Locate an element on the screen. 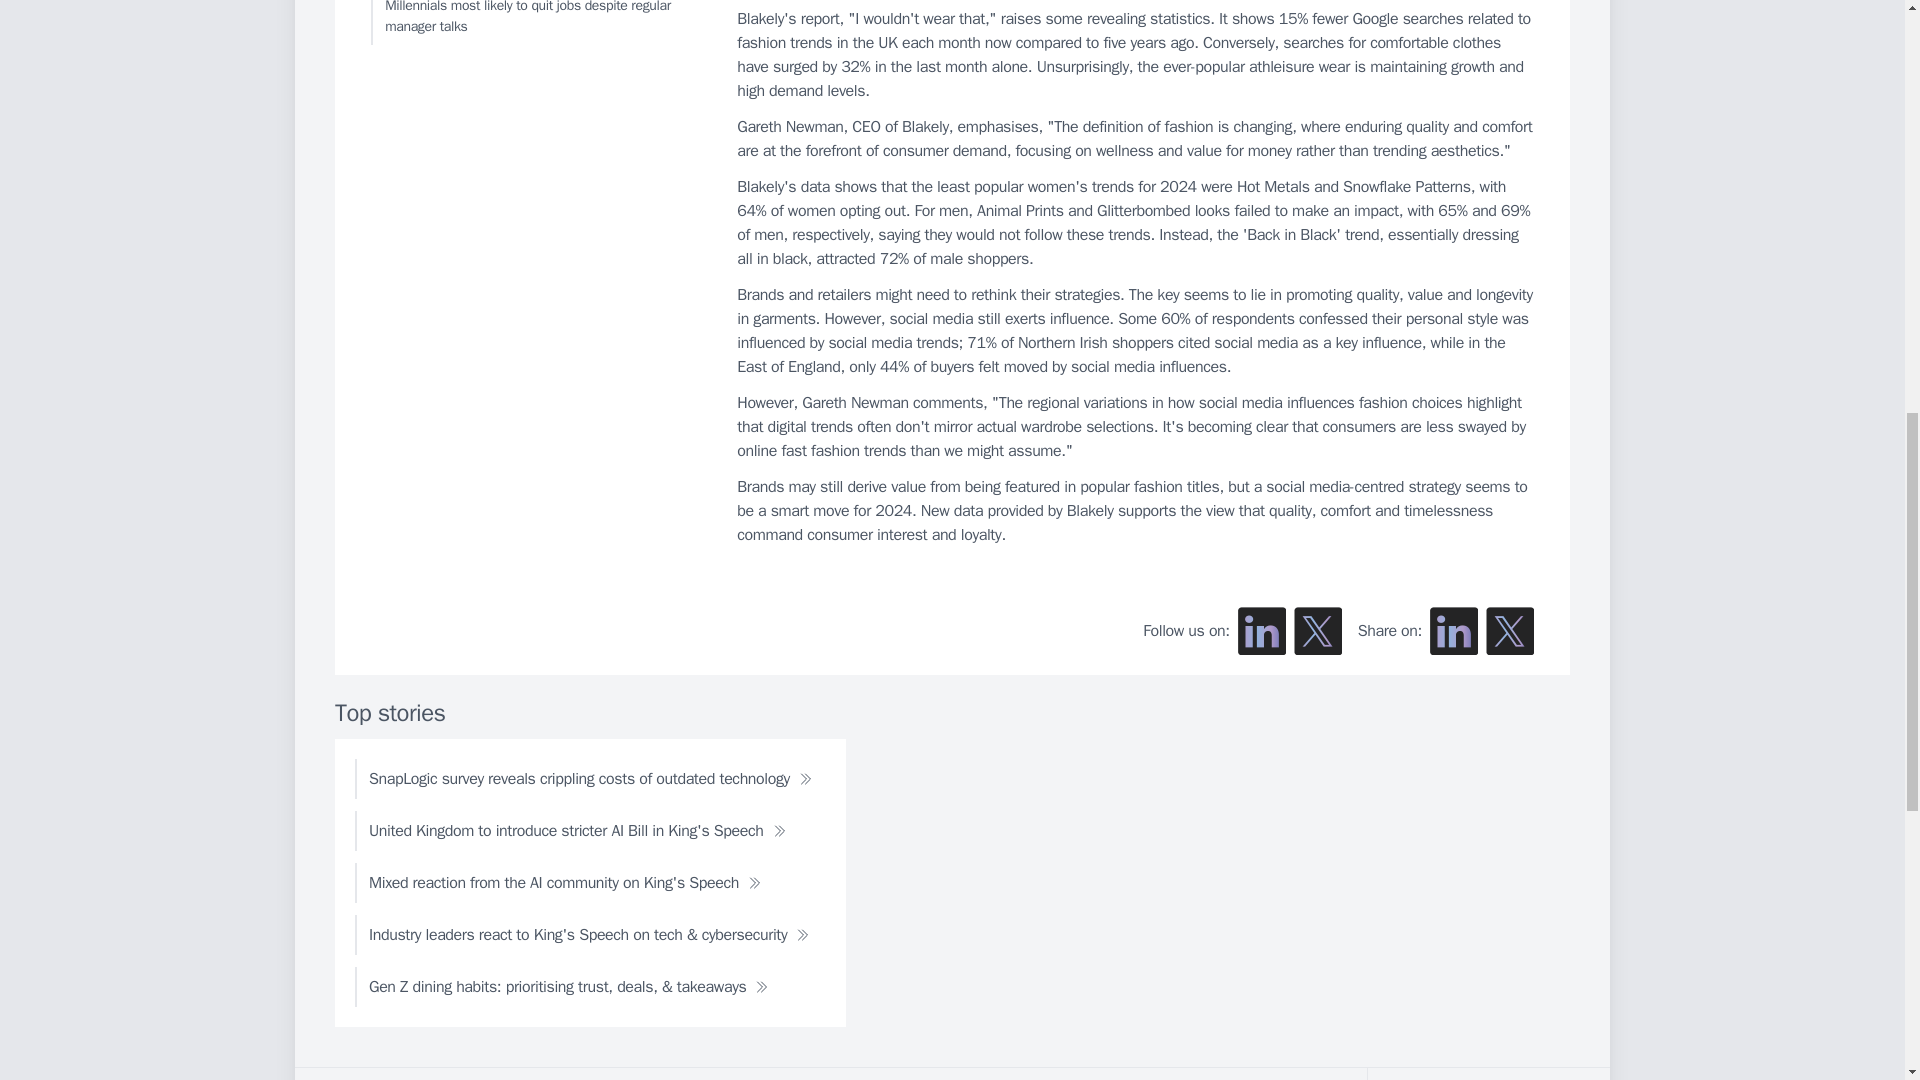  Mixed reaction from the AI community on King's Speech is located at coordinates (565, 882).